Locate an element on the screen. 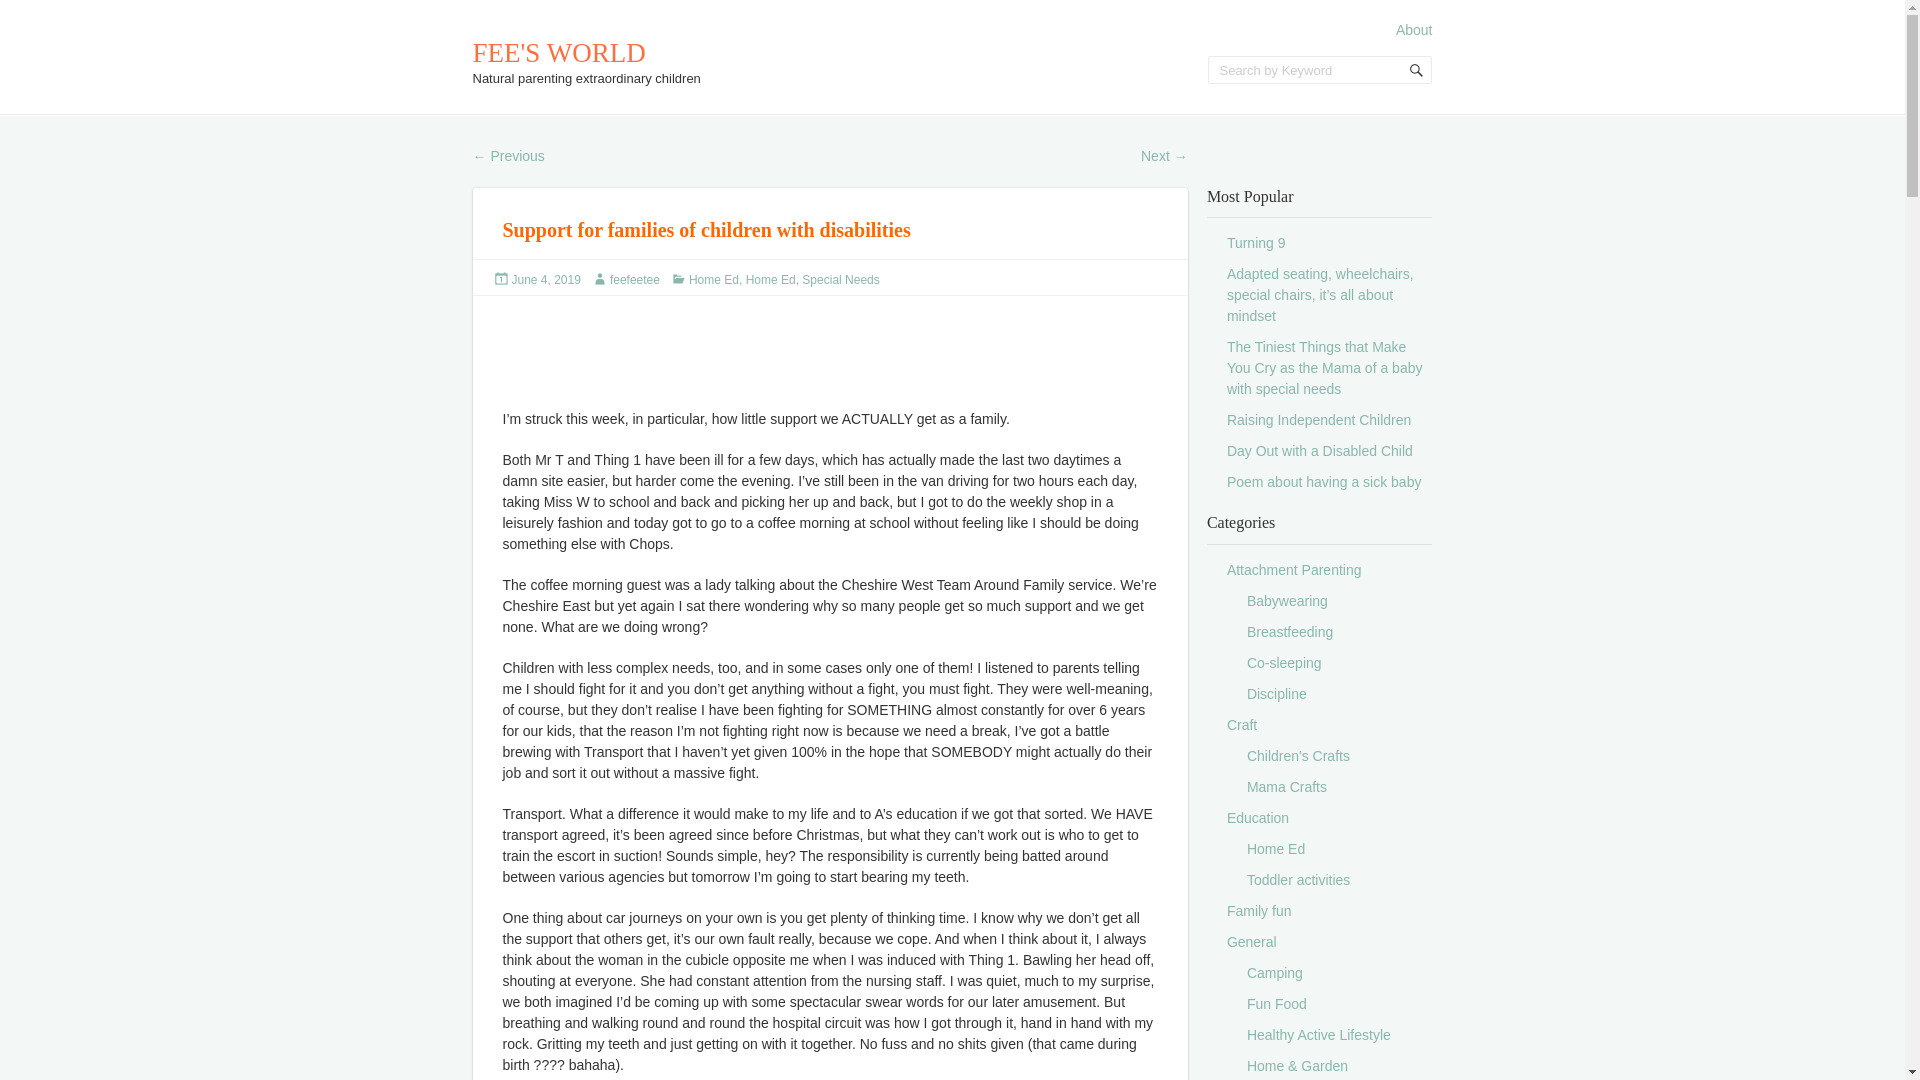 This screenshot has width=1920, height=1080. Breastfeeding is located at coordinates (1289, 632).